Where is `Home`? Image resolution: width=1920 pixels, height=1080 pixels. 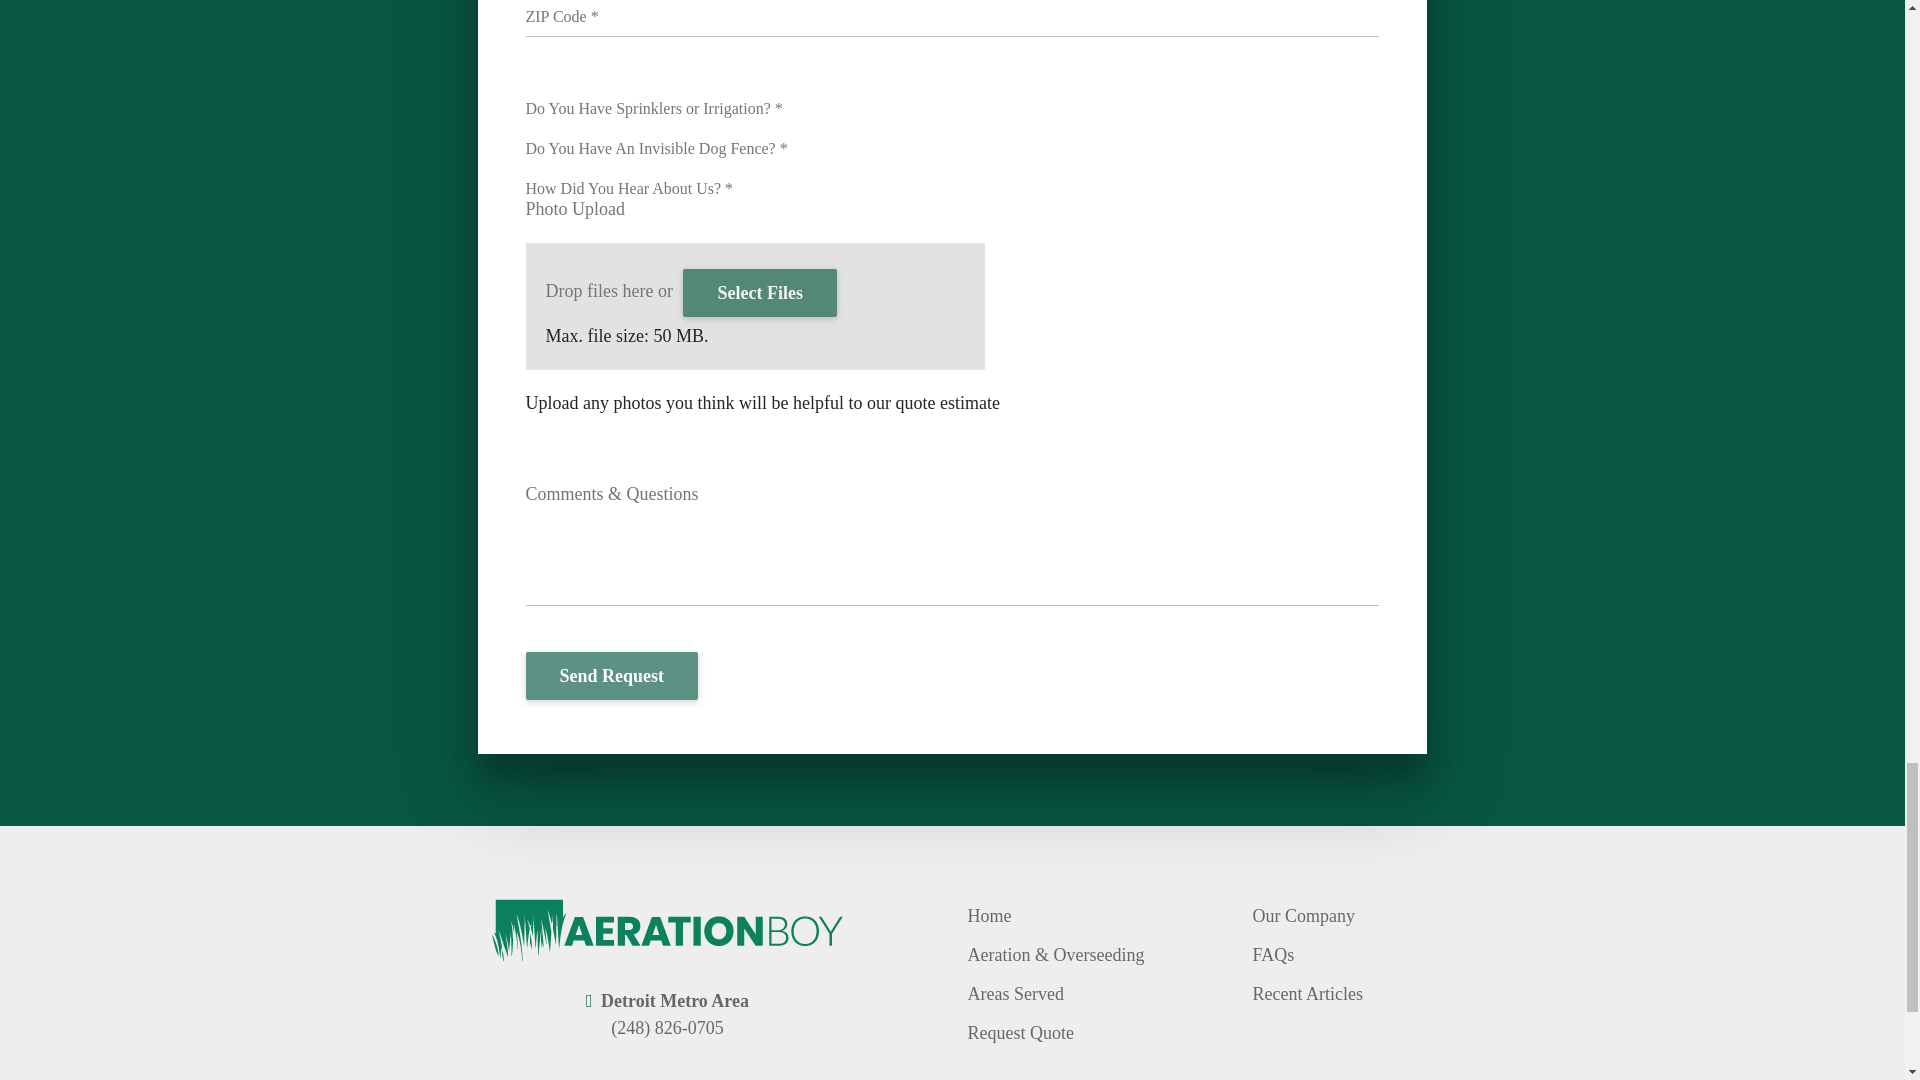 Home is located at coordinates (989, 917).